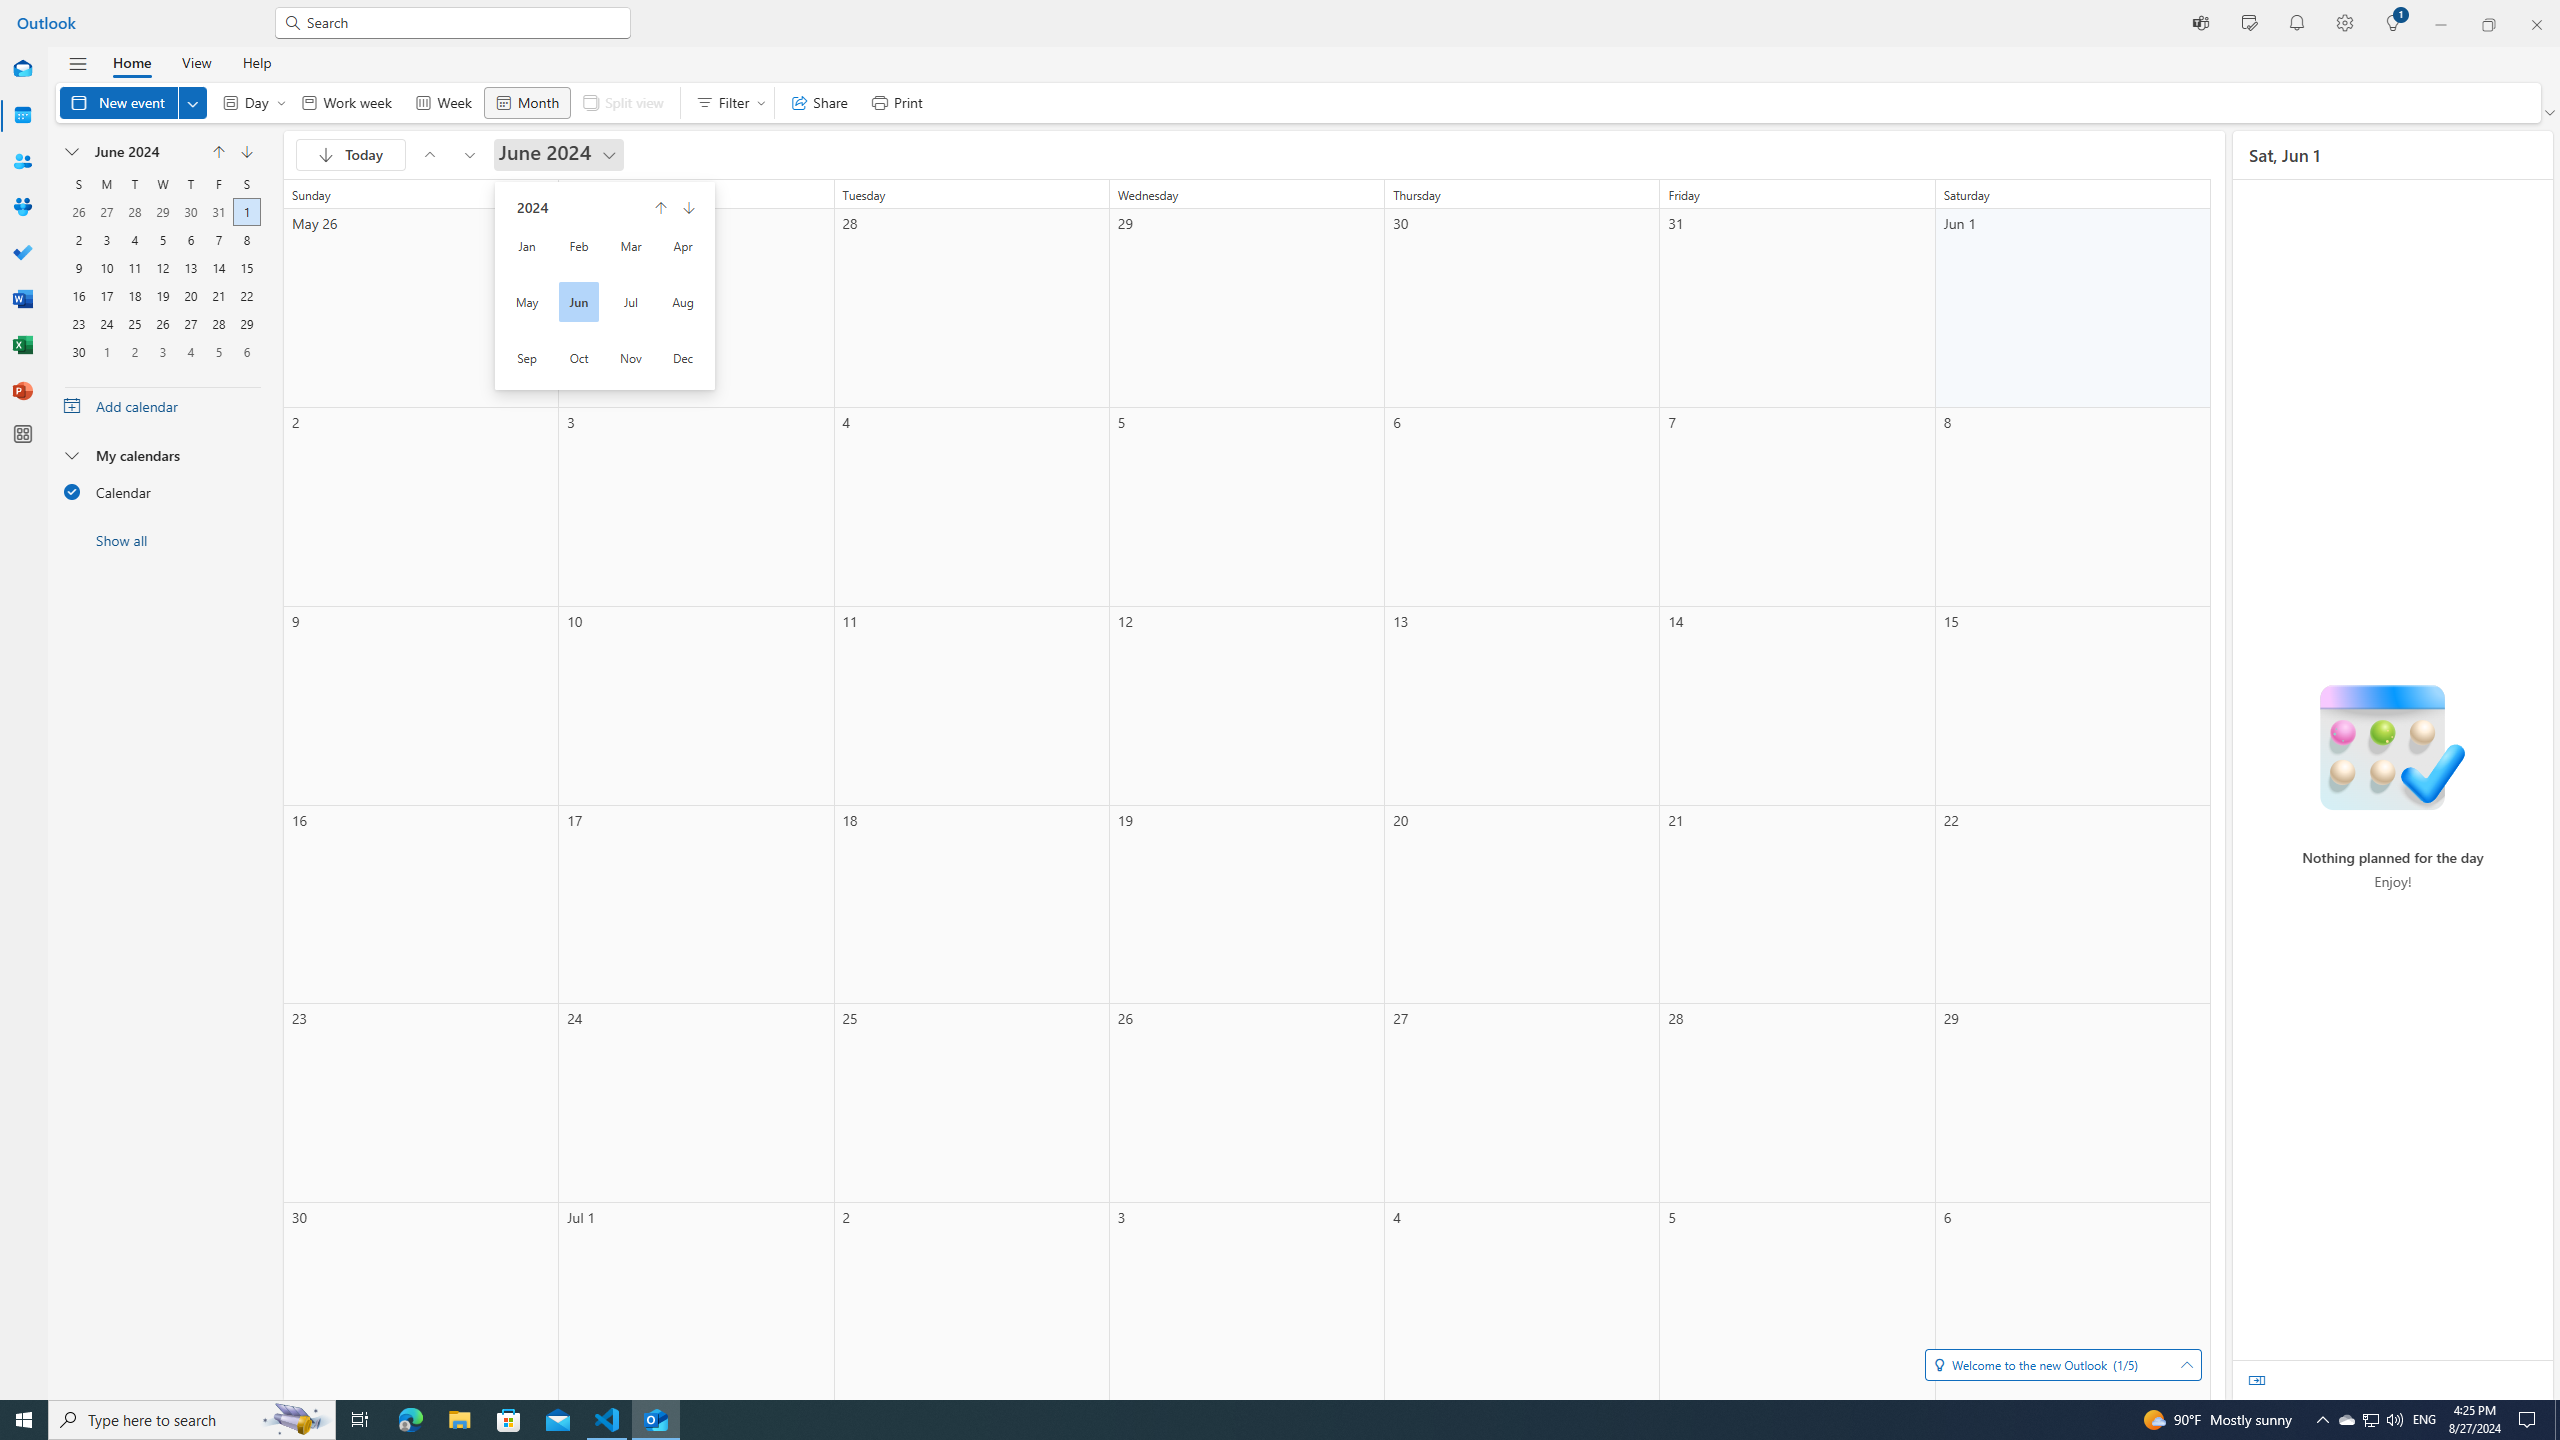 The image size is (2560, 1440). I want to click on Help, so click(256, 62).